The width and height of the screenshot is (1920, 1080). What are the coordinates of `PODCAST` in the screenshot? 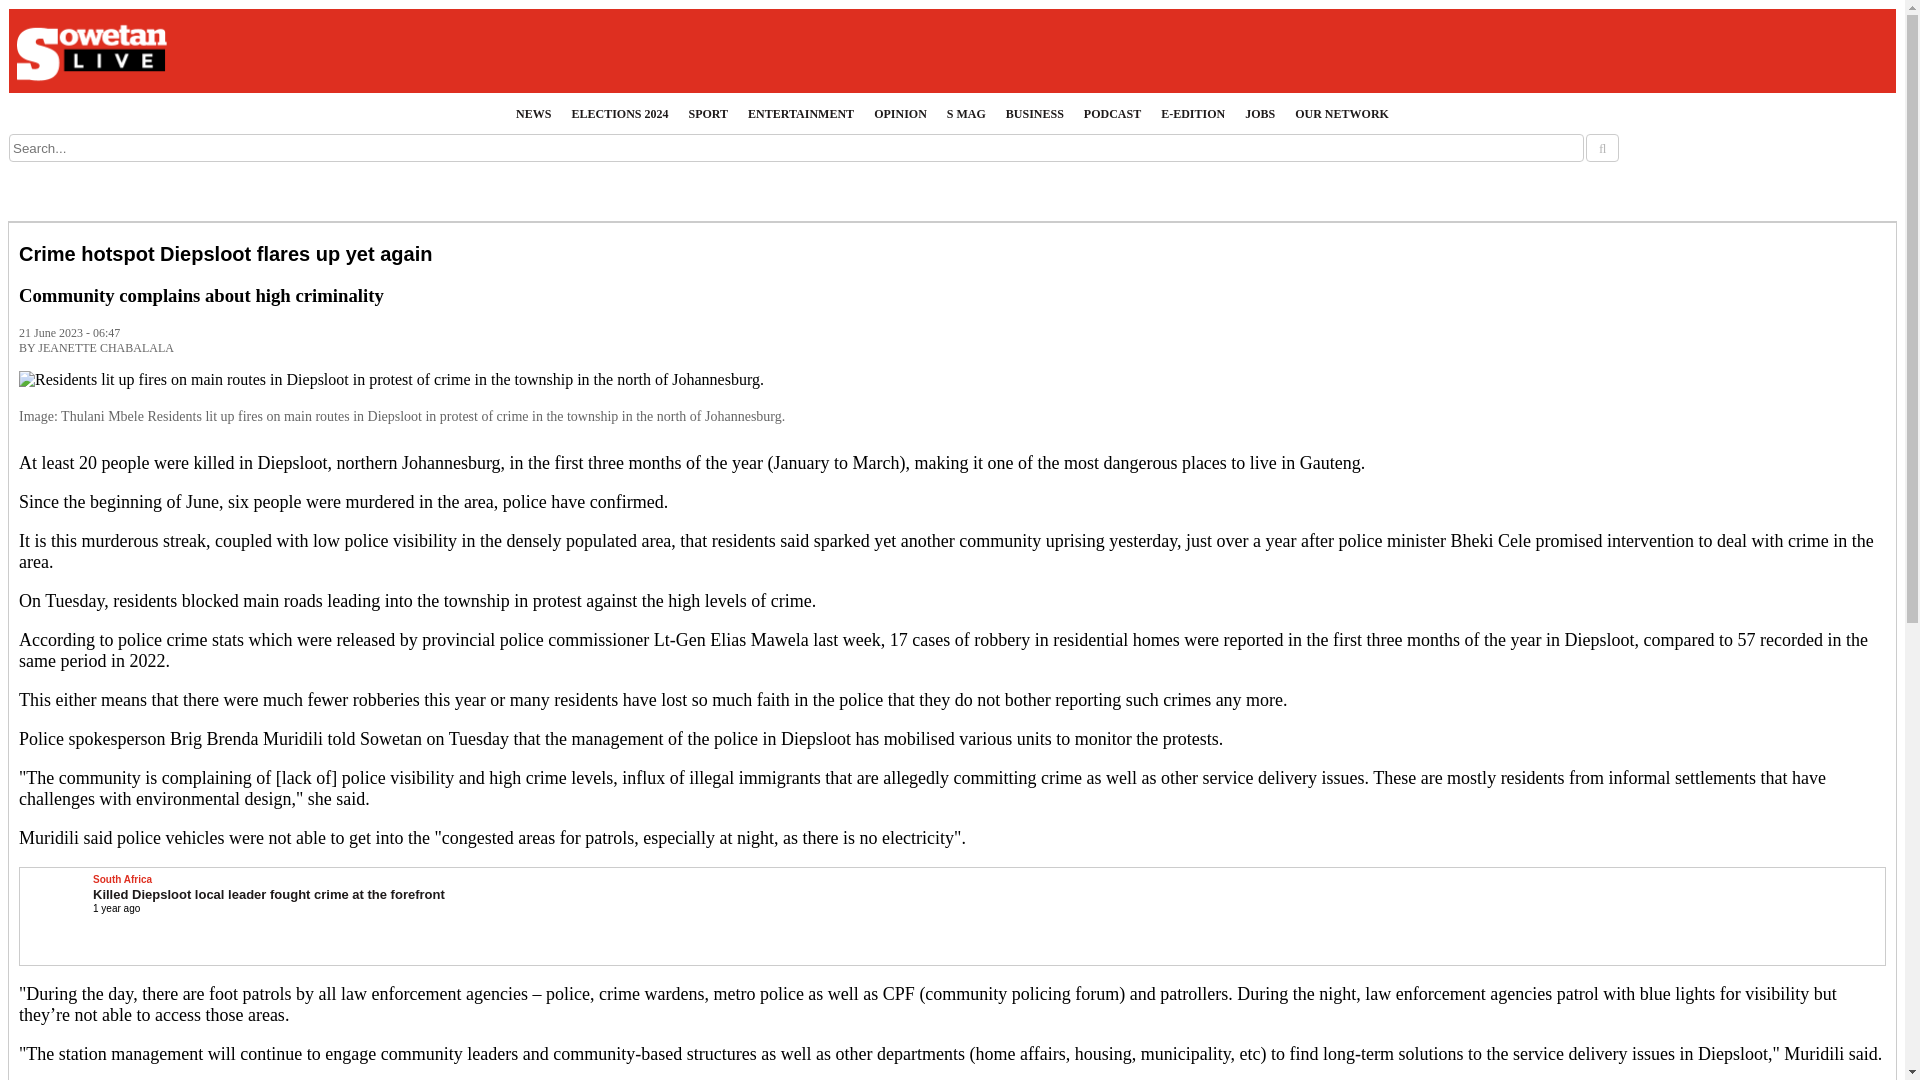 It's located at (1112, 114).